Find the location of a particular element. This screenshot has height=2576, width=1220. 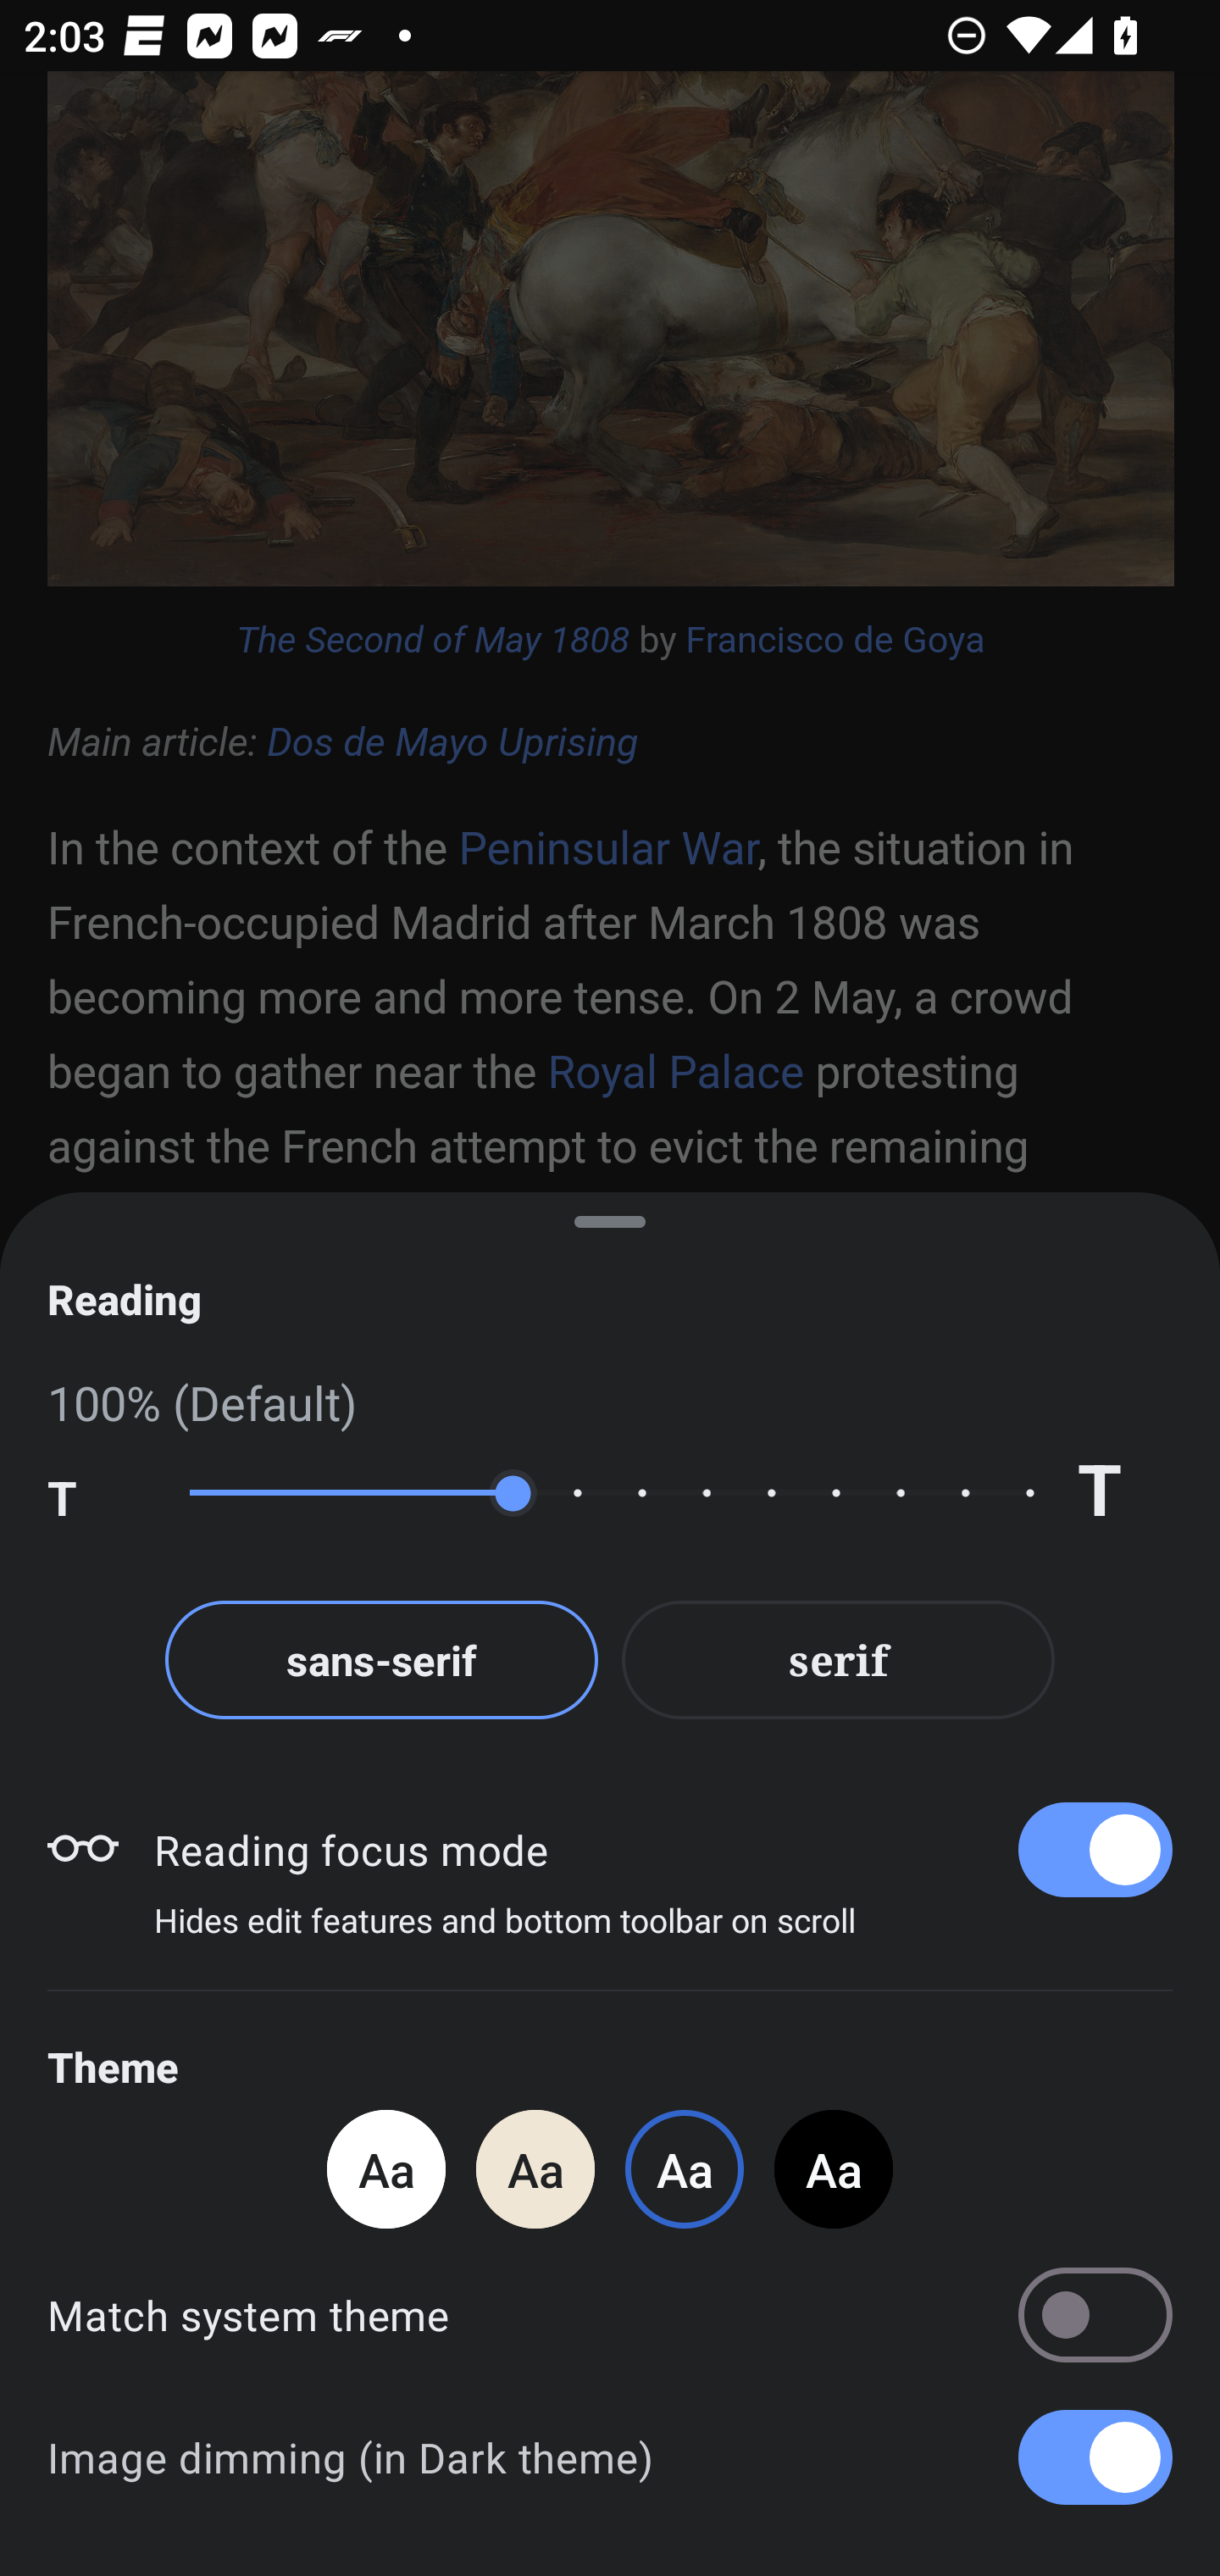

Aa is located at coordinates (535, 2168).